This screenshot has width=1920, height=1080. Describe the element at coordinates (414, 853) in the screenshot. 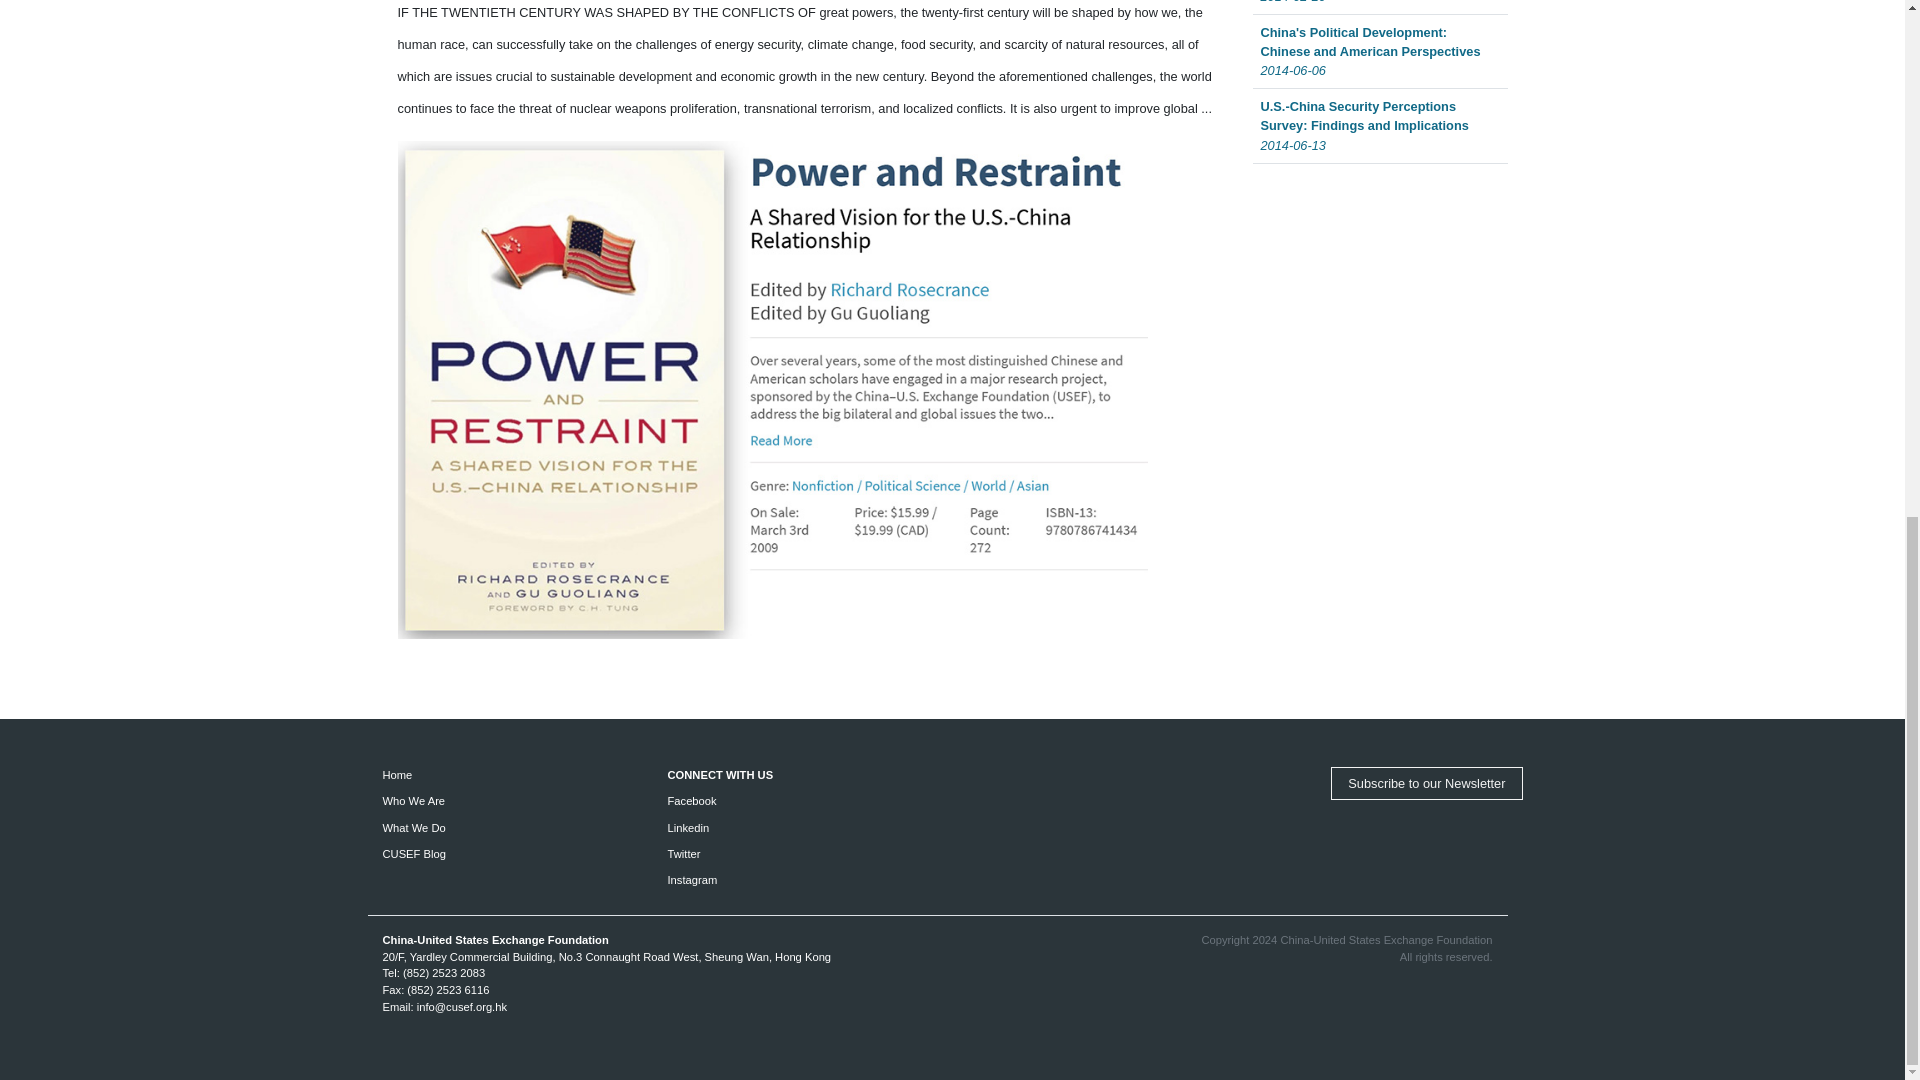

I see `CUSEF Blog` at that location.